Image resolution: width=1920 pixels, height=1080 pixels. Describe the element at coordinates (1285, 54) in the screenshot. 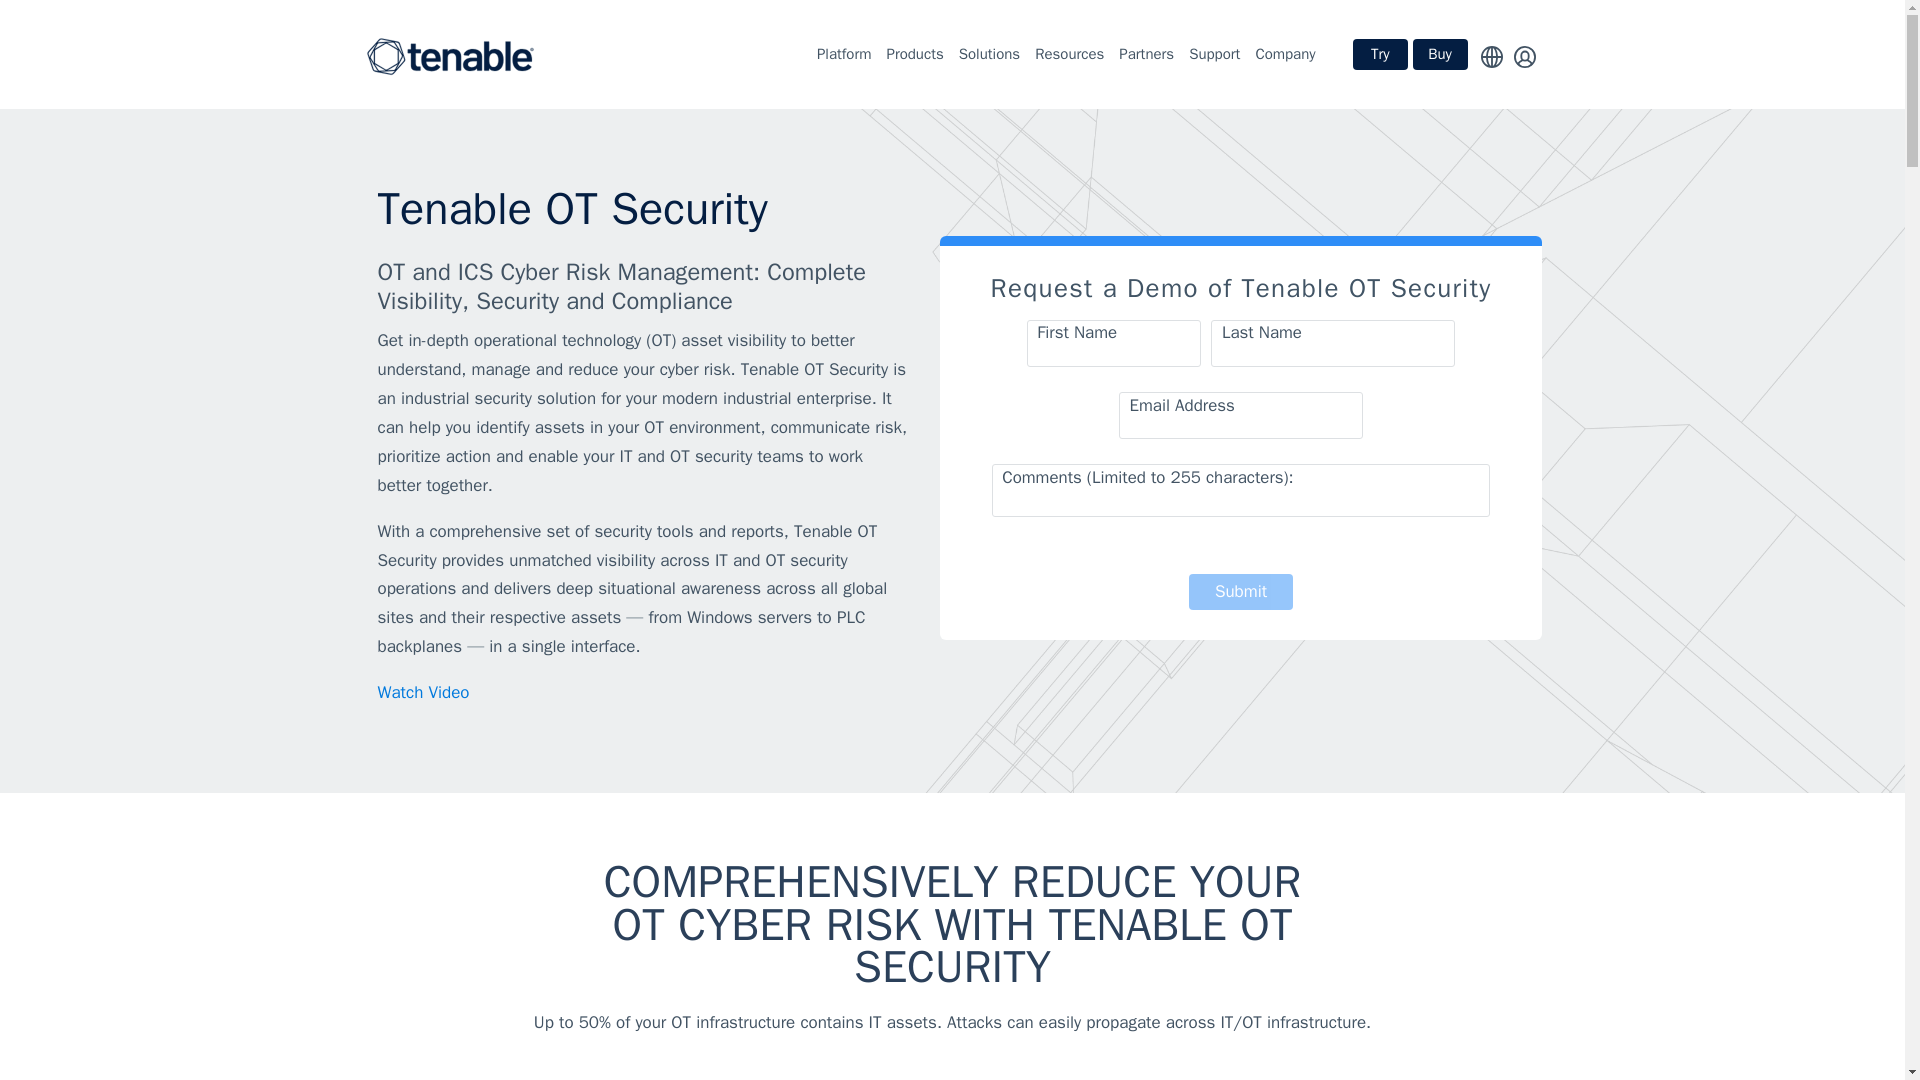

I see `Company` at that location.